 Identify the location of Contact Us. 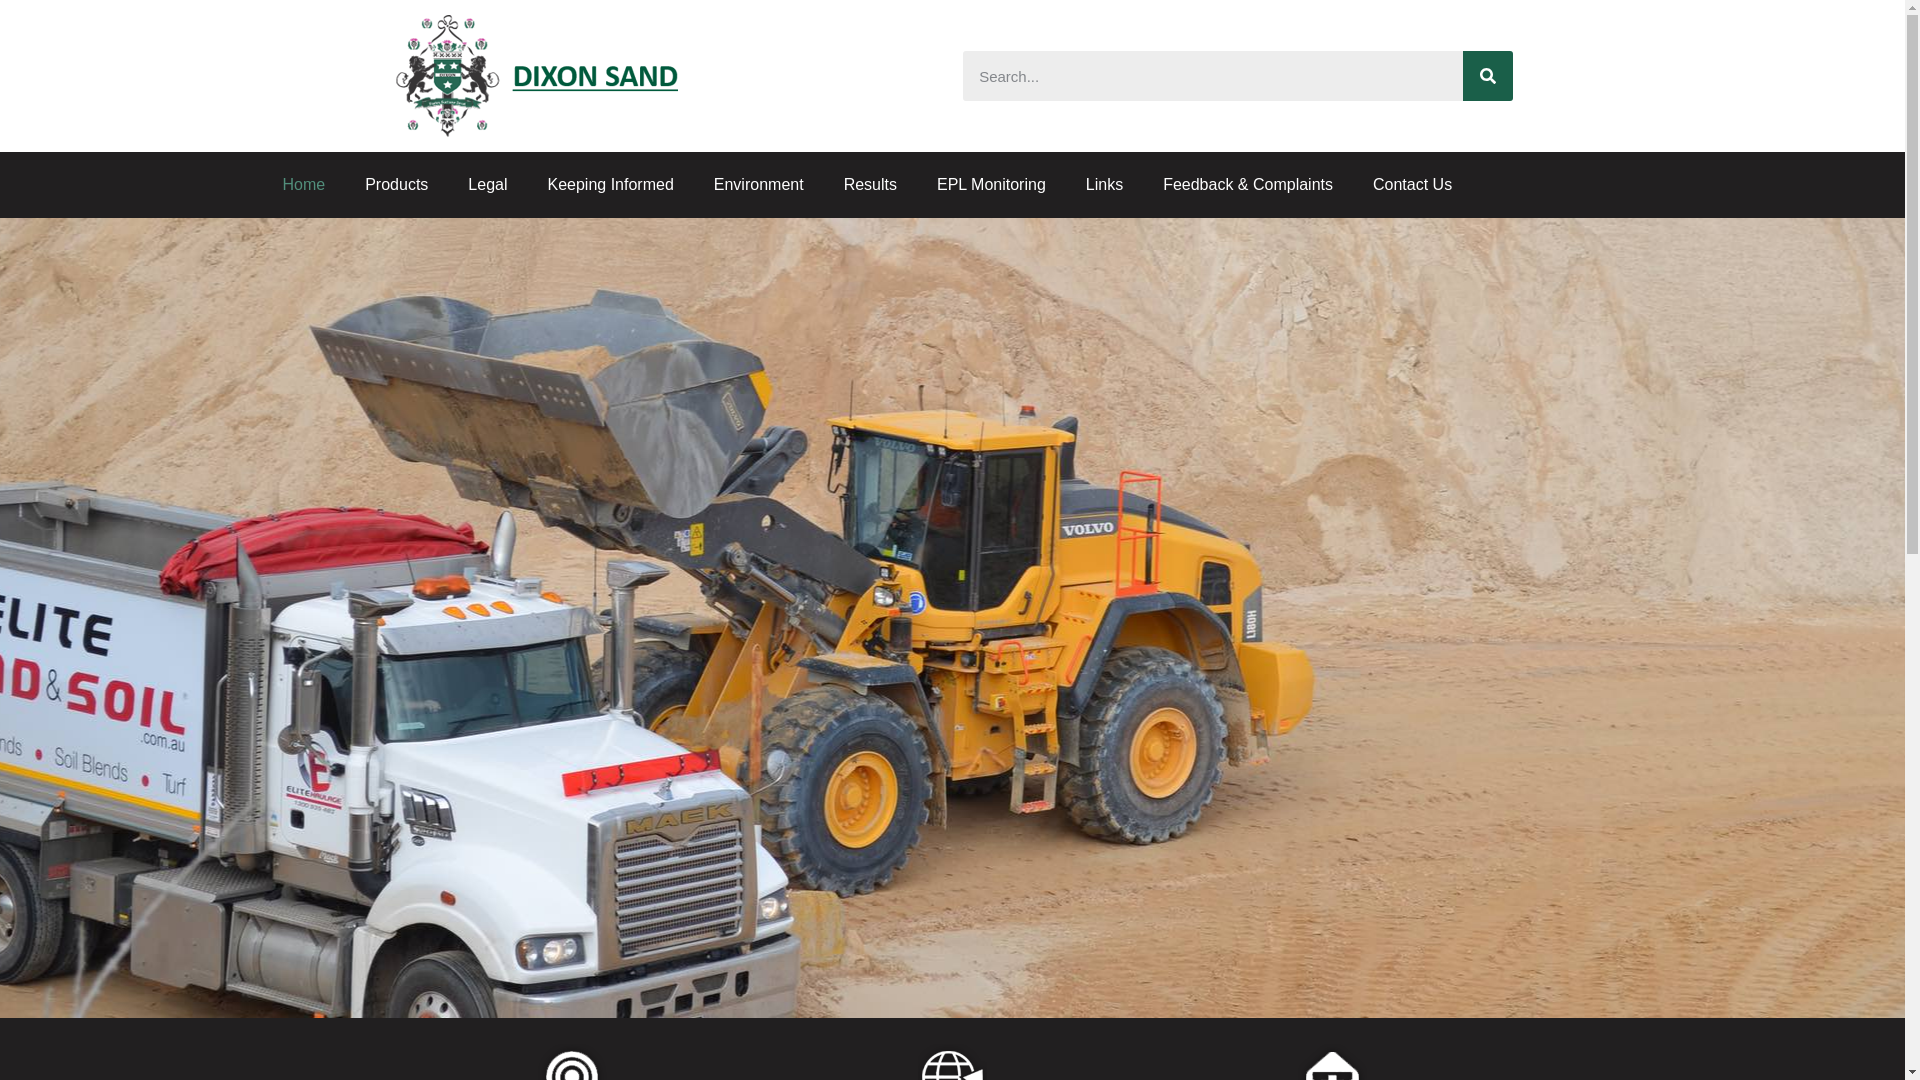
(1412, 185).